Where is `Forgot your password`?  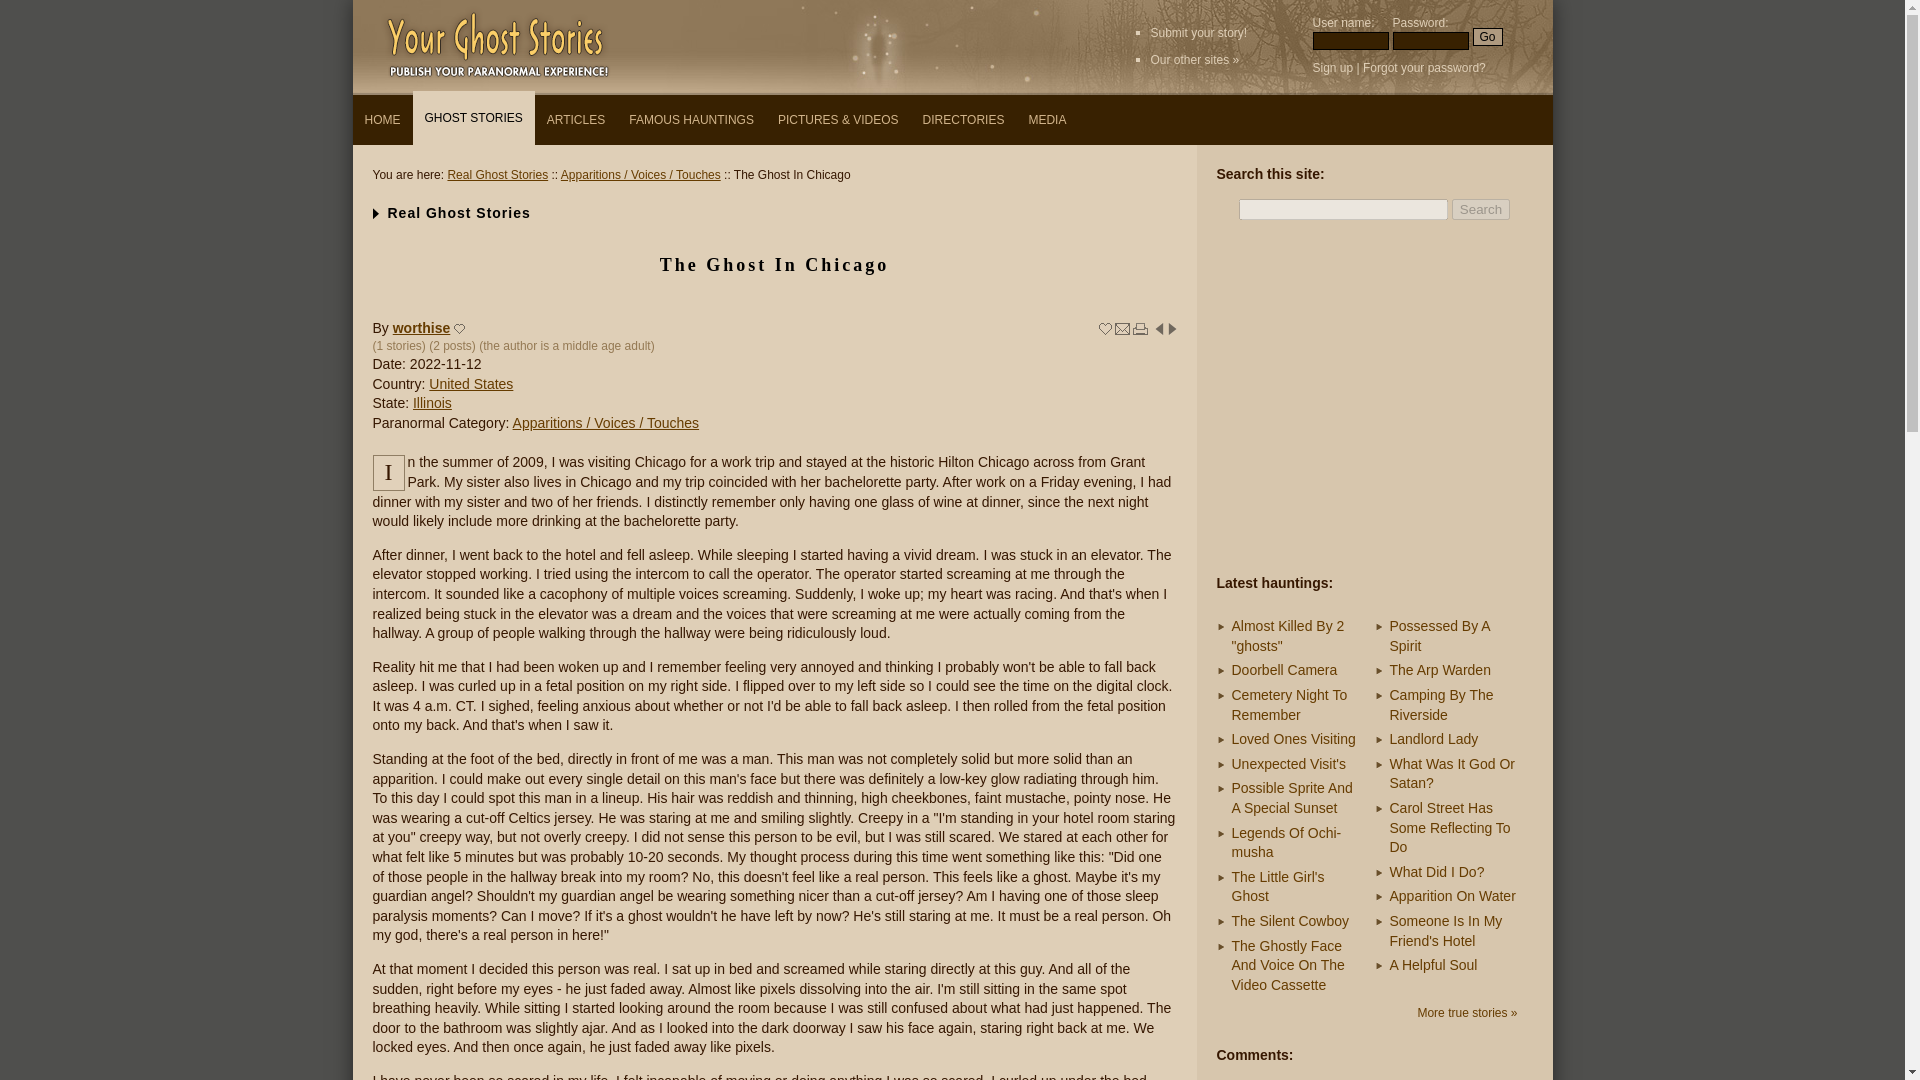
Forgot your password is located at coordinates (1420, 67).